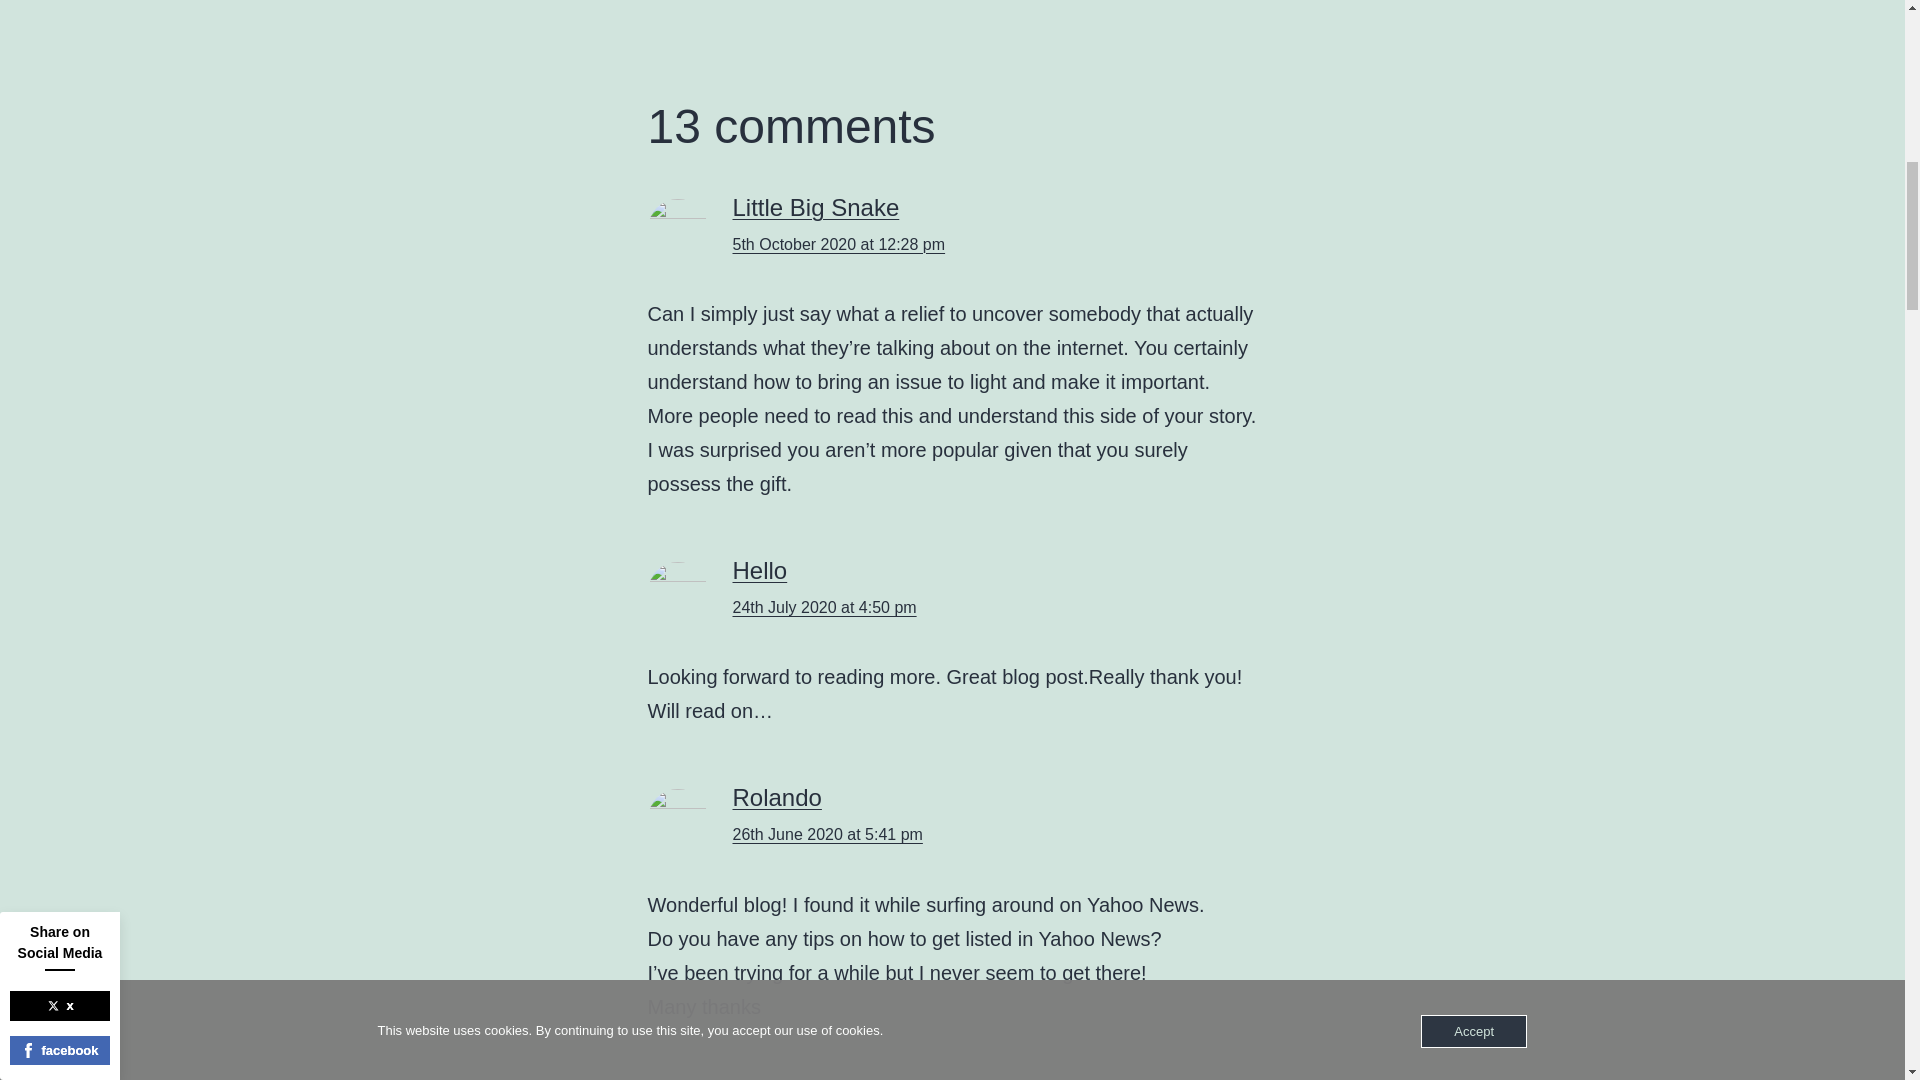 This screenshot has height=1080, width=1920. I want to click on Hello, so click(759, 570).